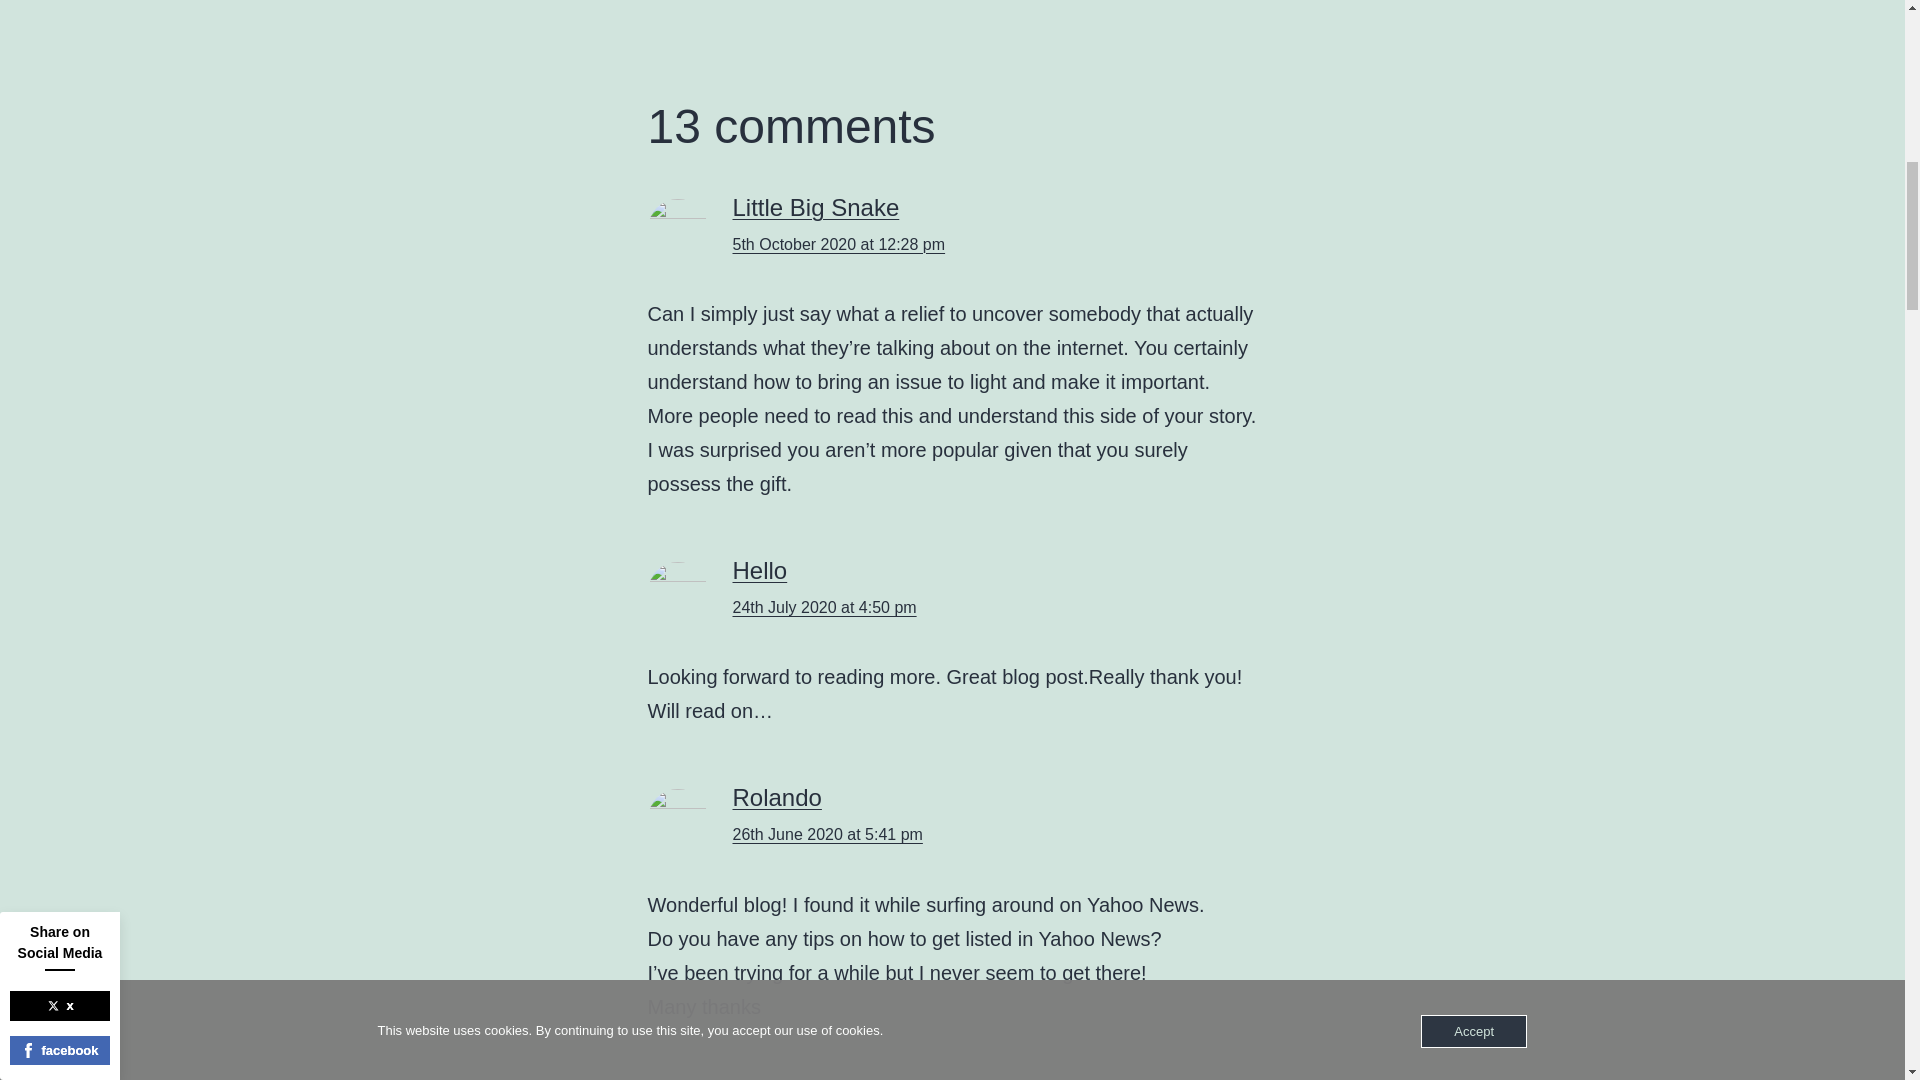 This screenshot has height=1080, width=1920. I want to click on Hello, so click(759, 570).